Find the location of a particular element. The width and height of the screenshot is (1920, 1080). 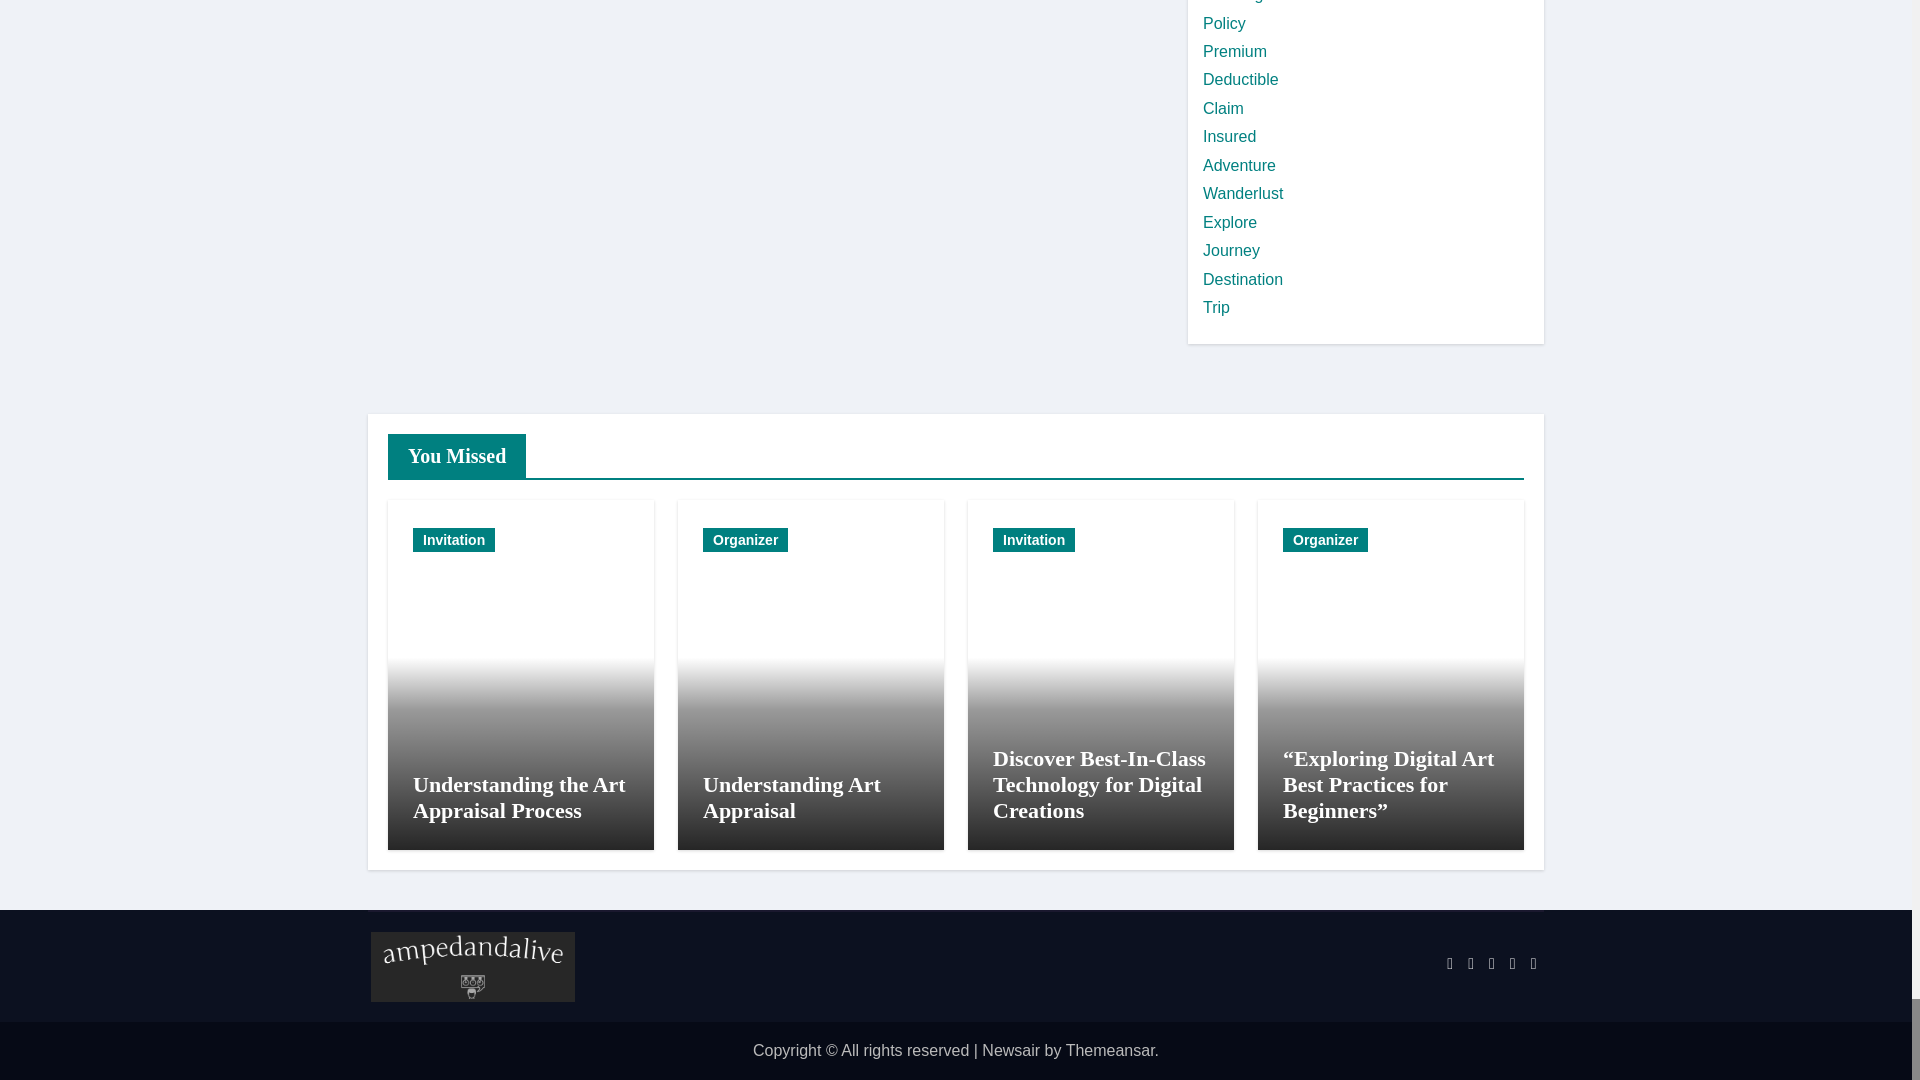

Permalink to: Understanding the Art Appraisal Process is located at coordinates (518, 797).